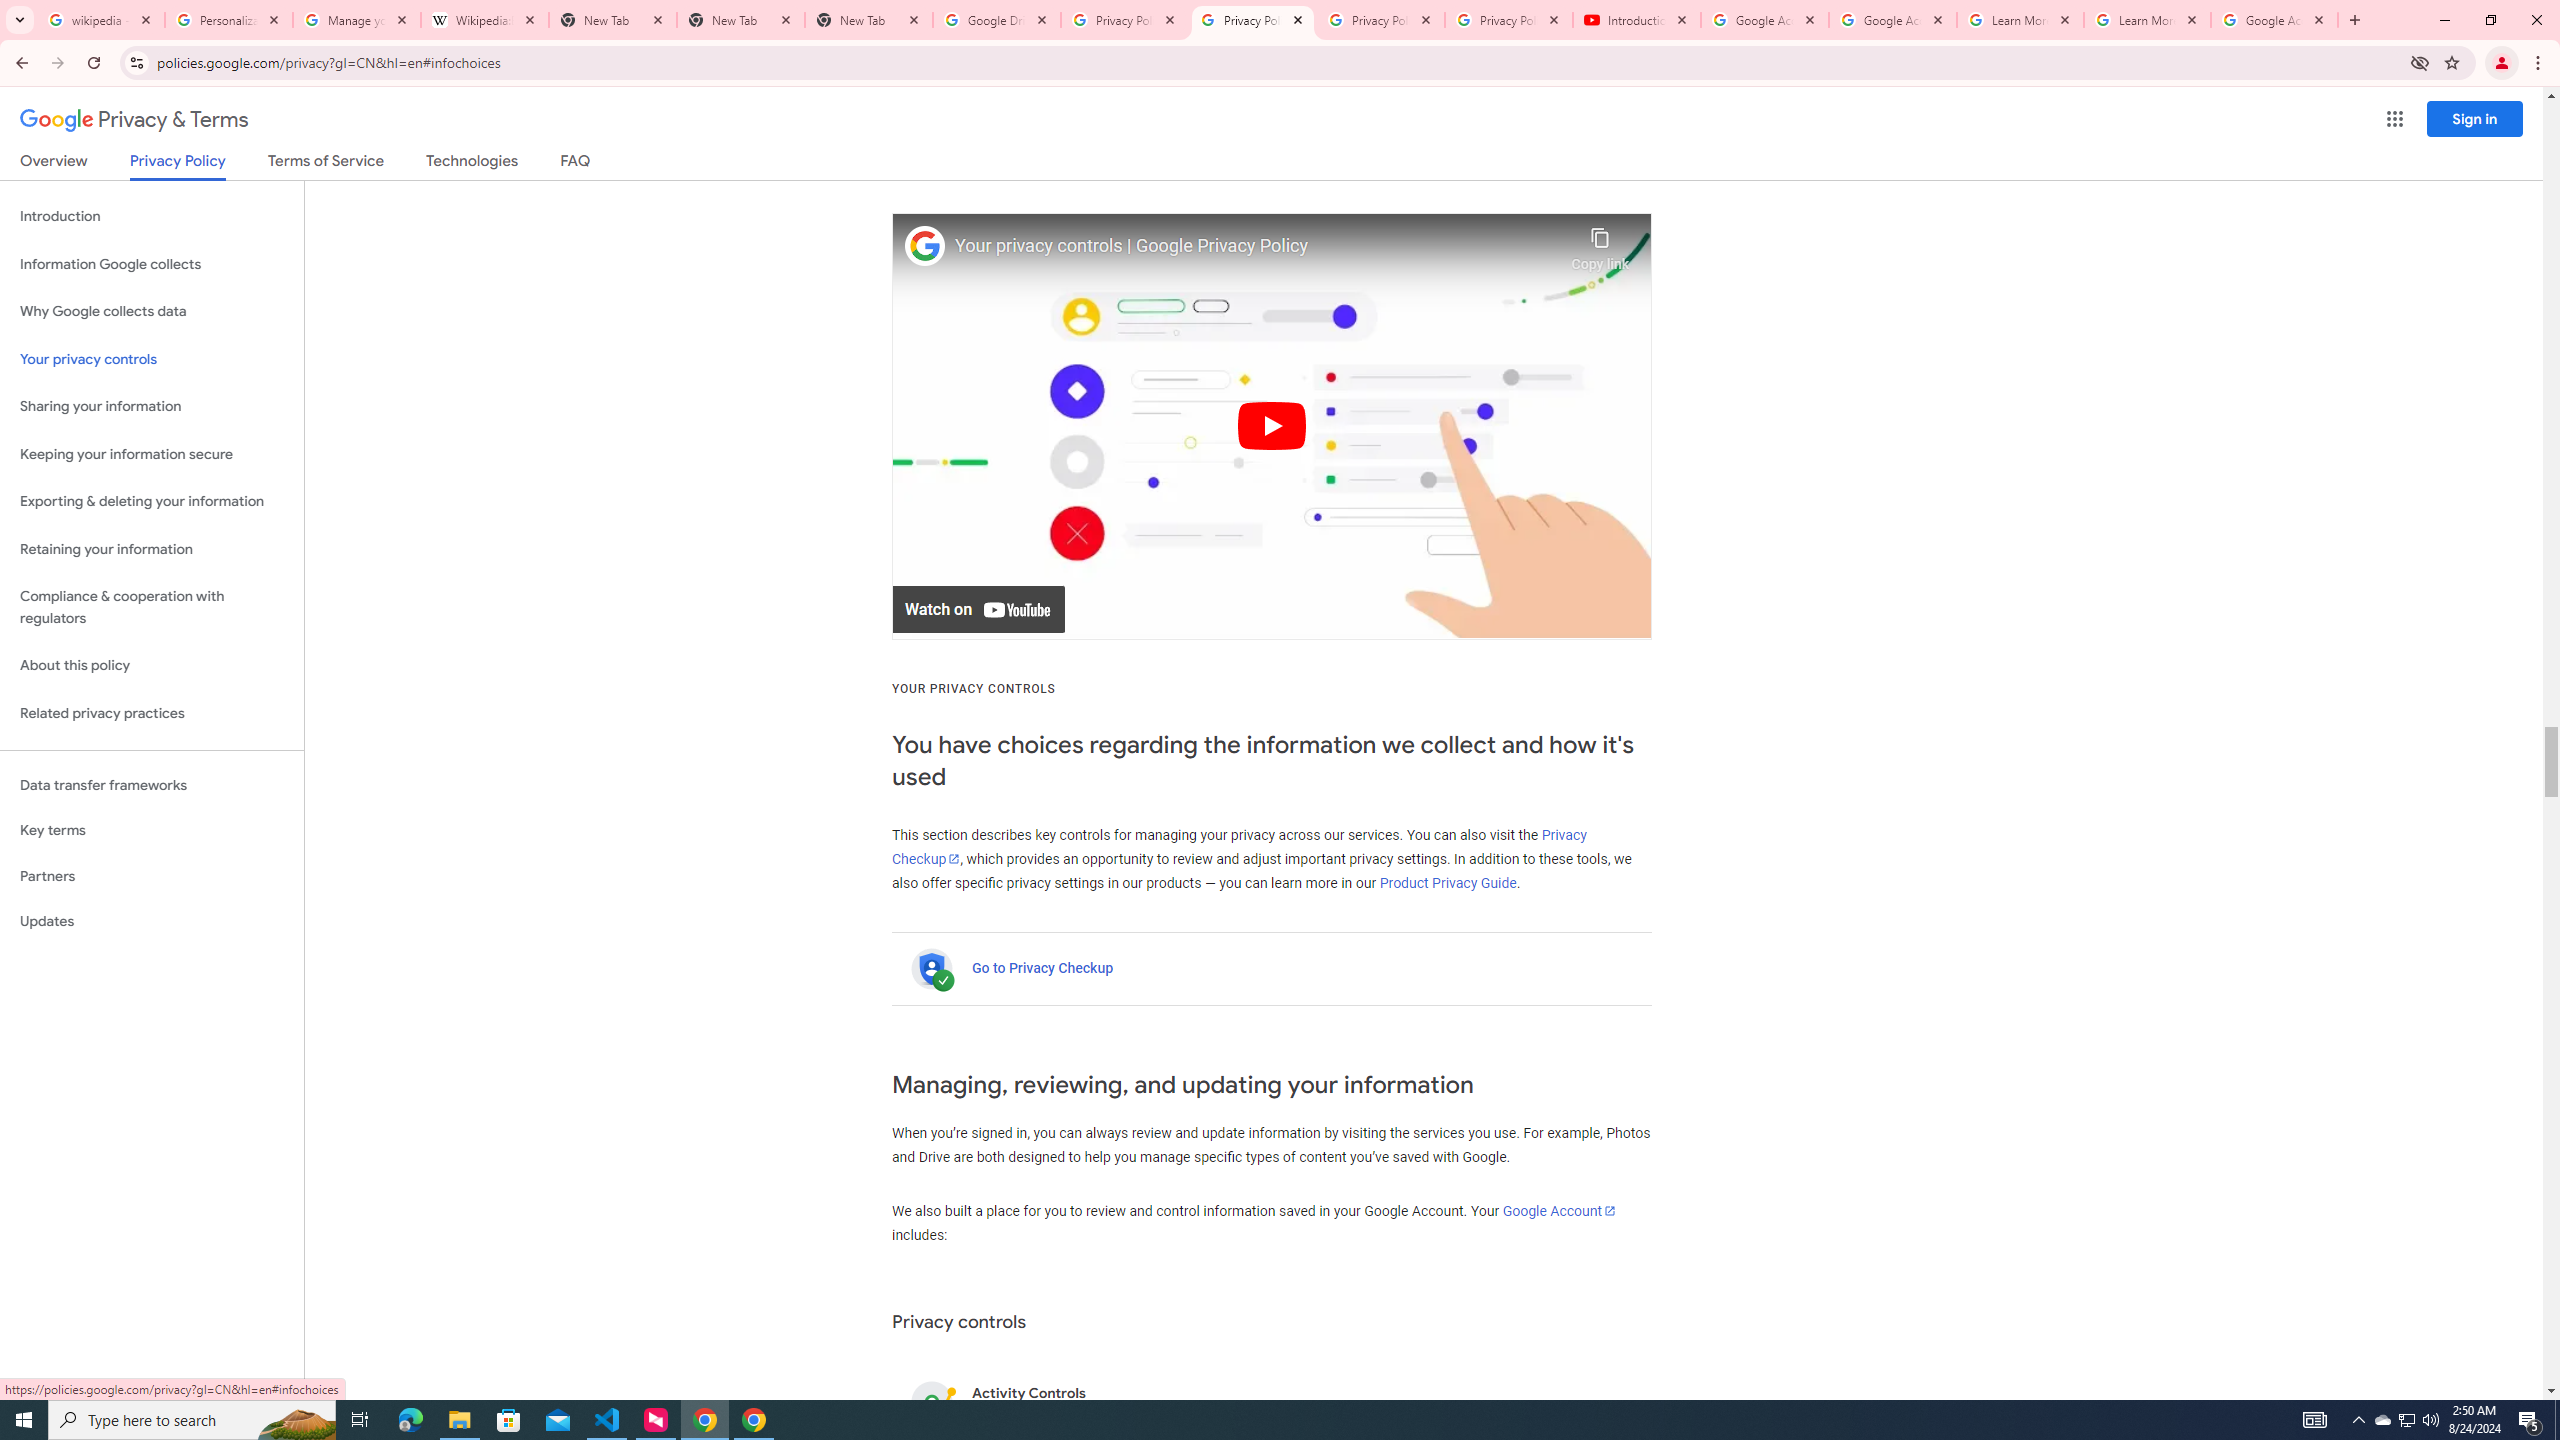 The width and height of the screenshot is (2560, 1440). Describe the element at coordinates (229, 20) in the screenshot. I see `Personalization & Google Search results - Google Search Help` at that location.